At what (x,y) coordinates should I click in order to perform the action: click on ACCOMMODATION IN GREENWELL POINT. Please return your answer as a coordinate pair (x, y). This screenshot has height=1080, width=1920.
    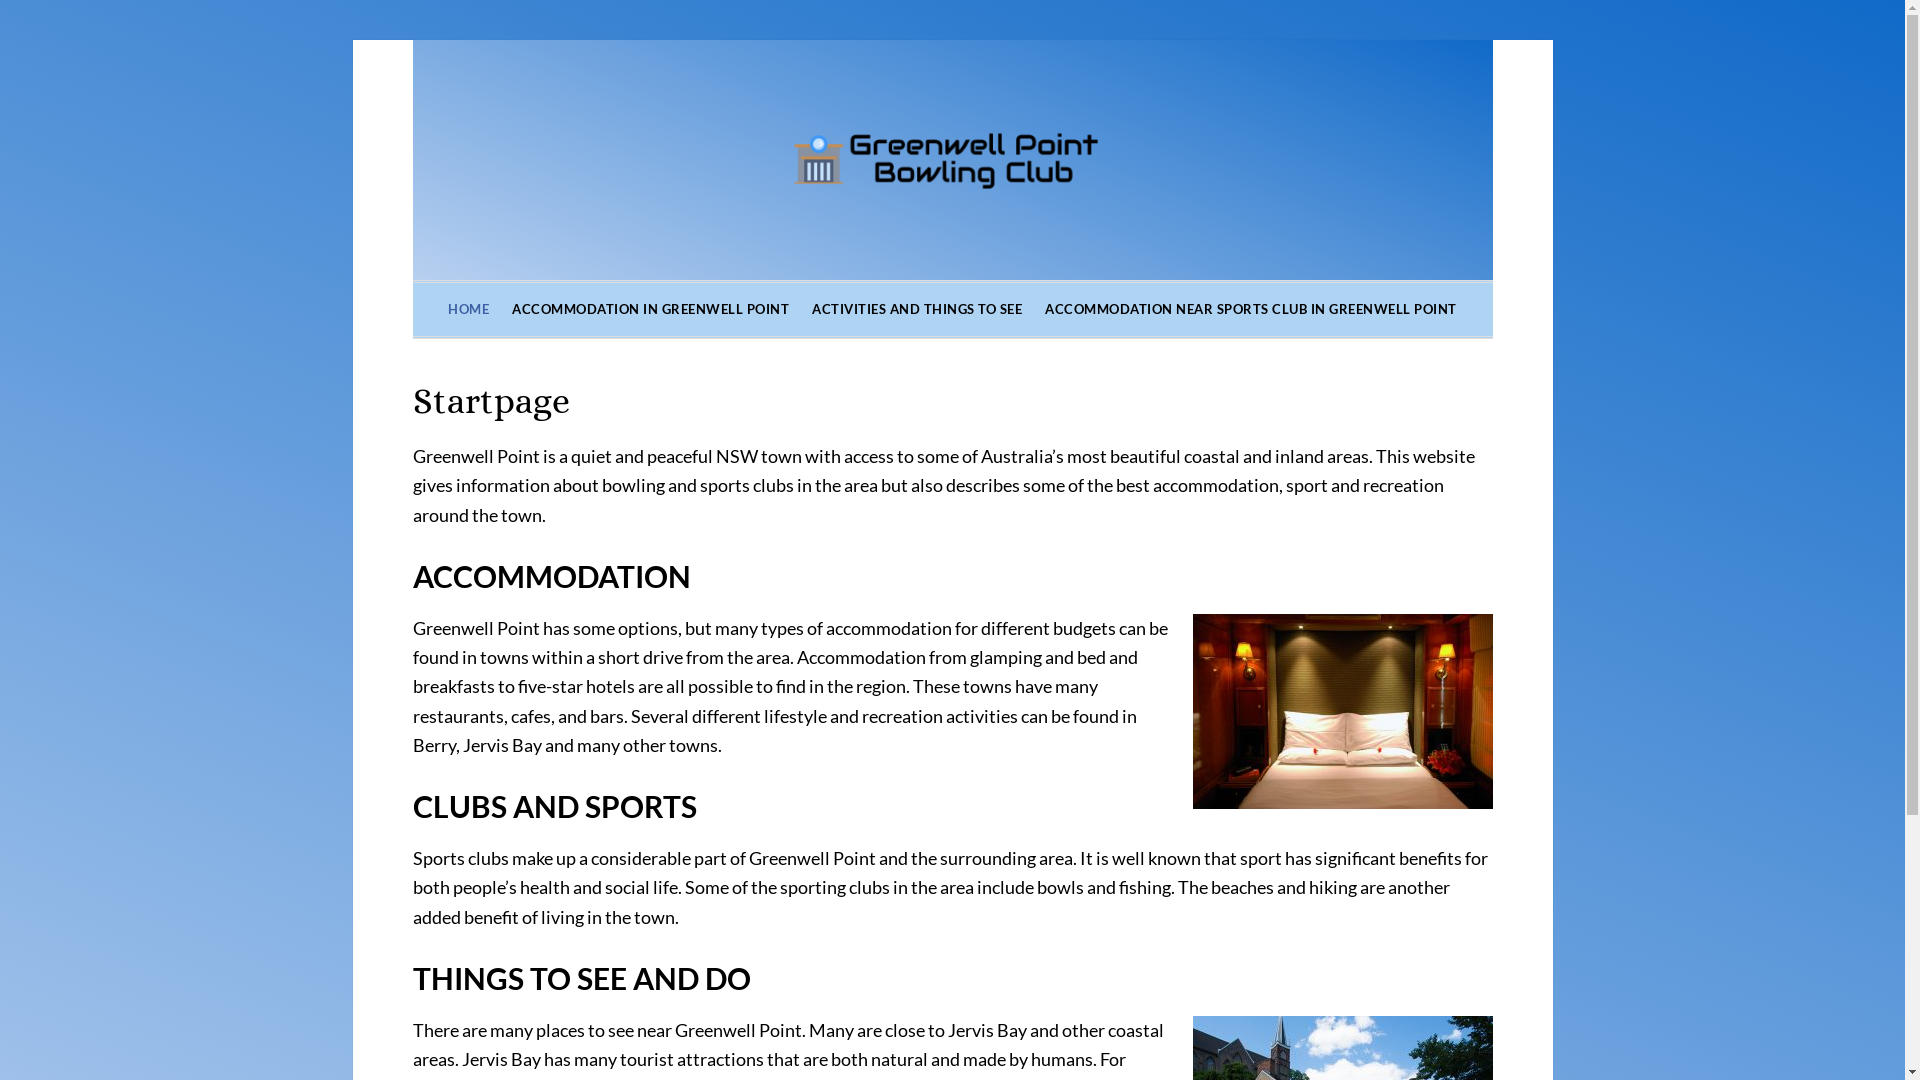
    Looking at the image, I should click on (650, 310).